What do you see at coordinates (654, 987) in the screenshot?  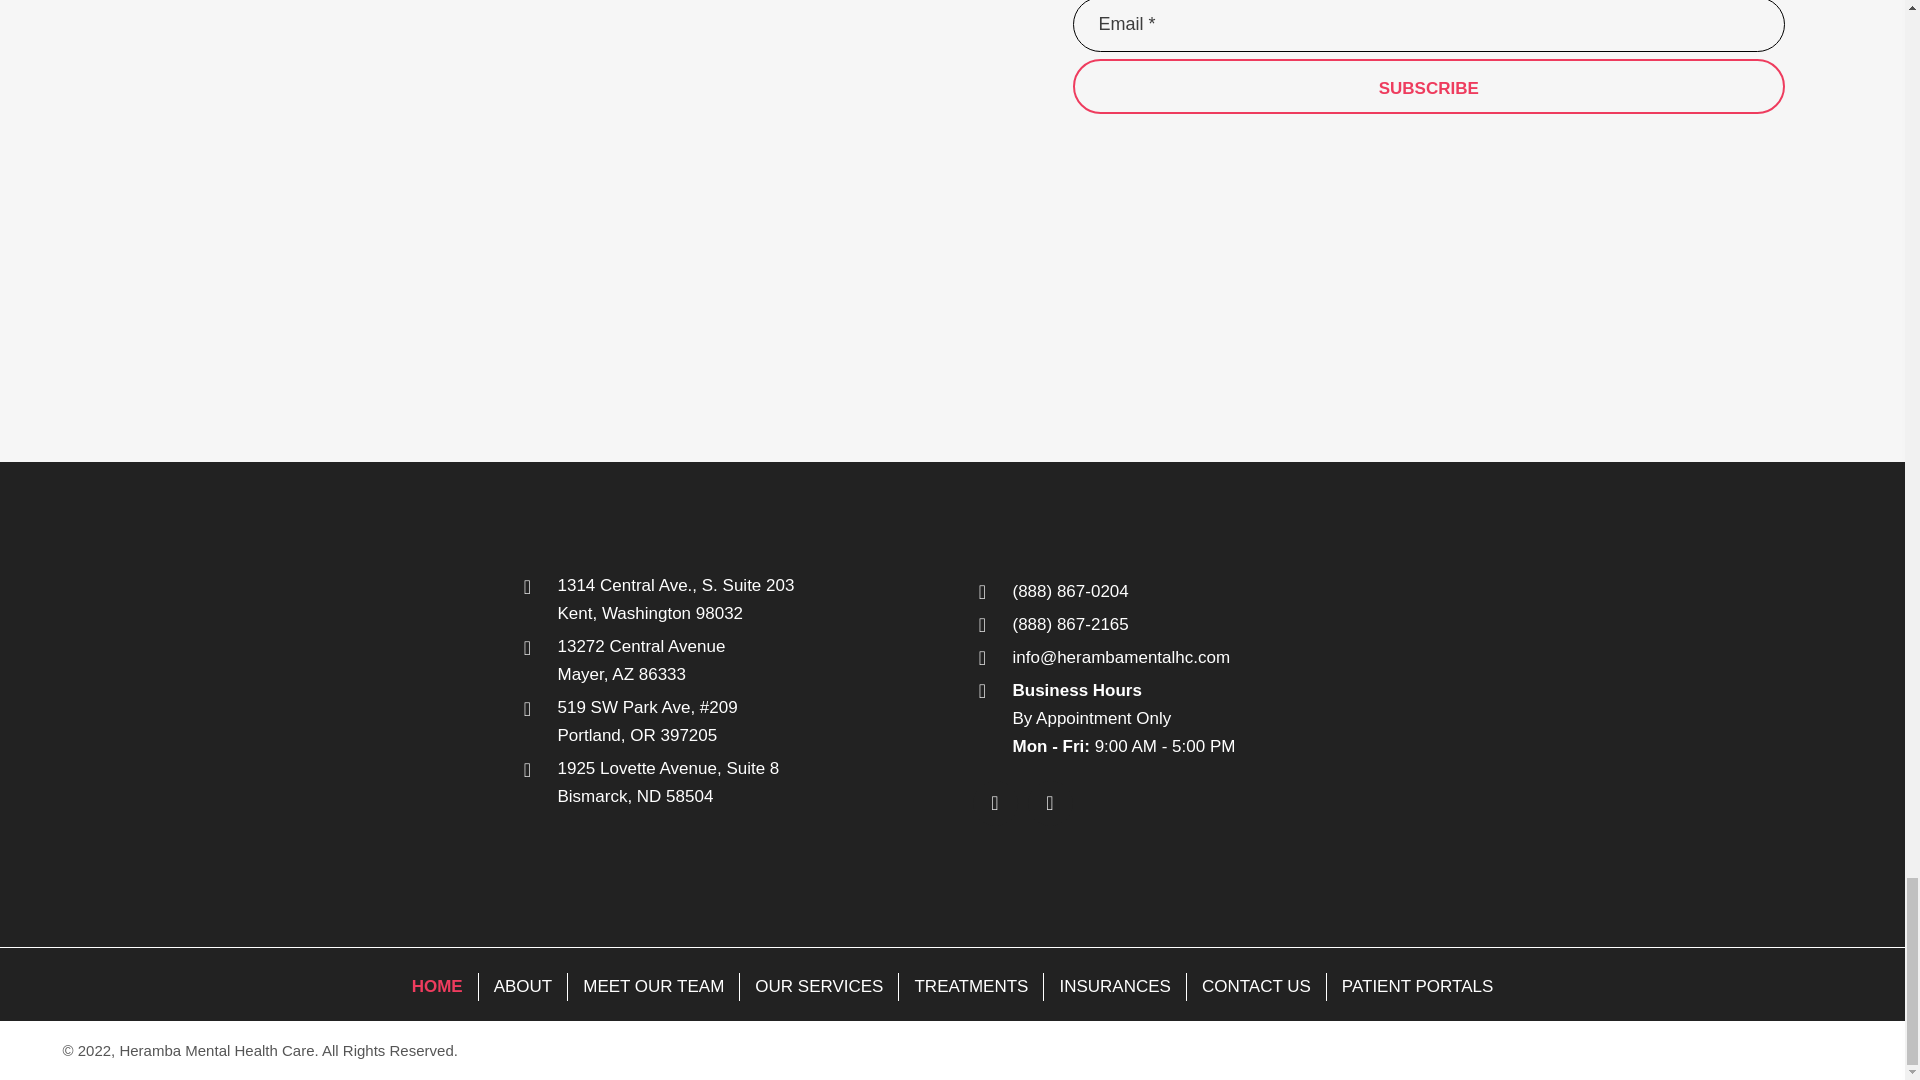 I see `MEET OUR TEAM` at bounding box center [654, 987].